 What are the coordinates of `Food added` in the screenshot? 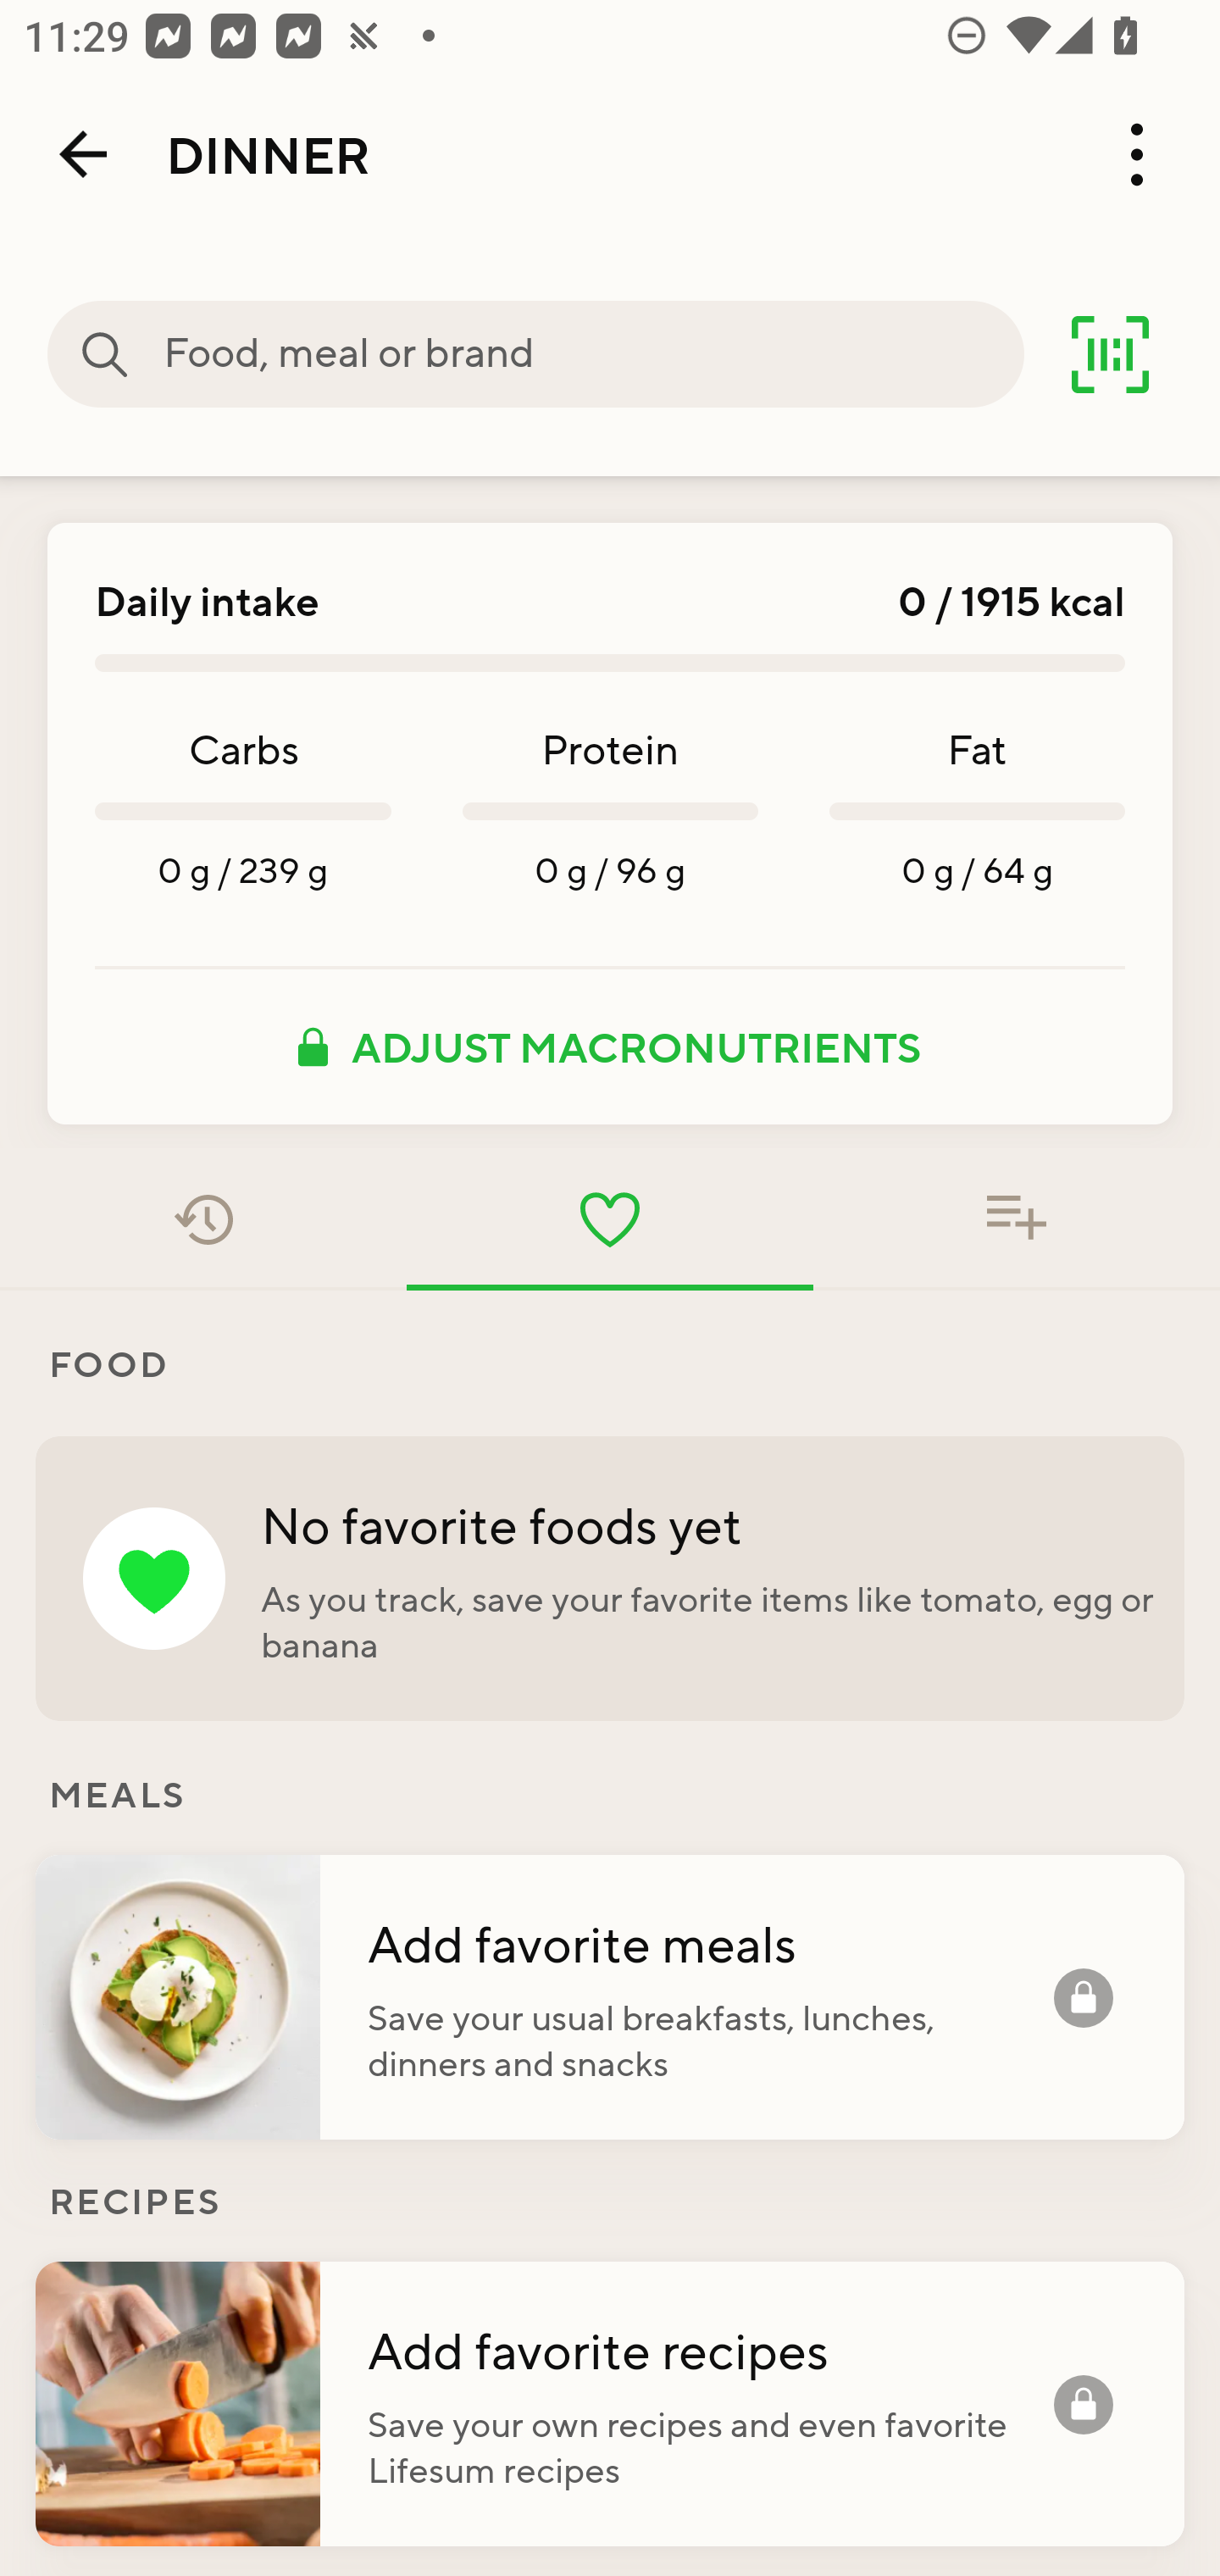 It's located at (1017, 1219).